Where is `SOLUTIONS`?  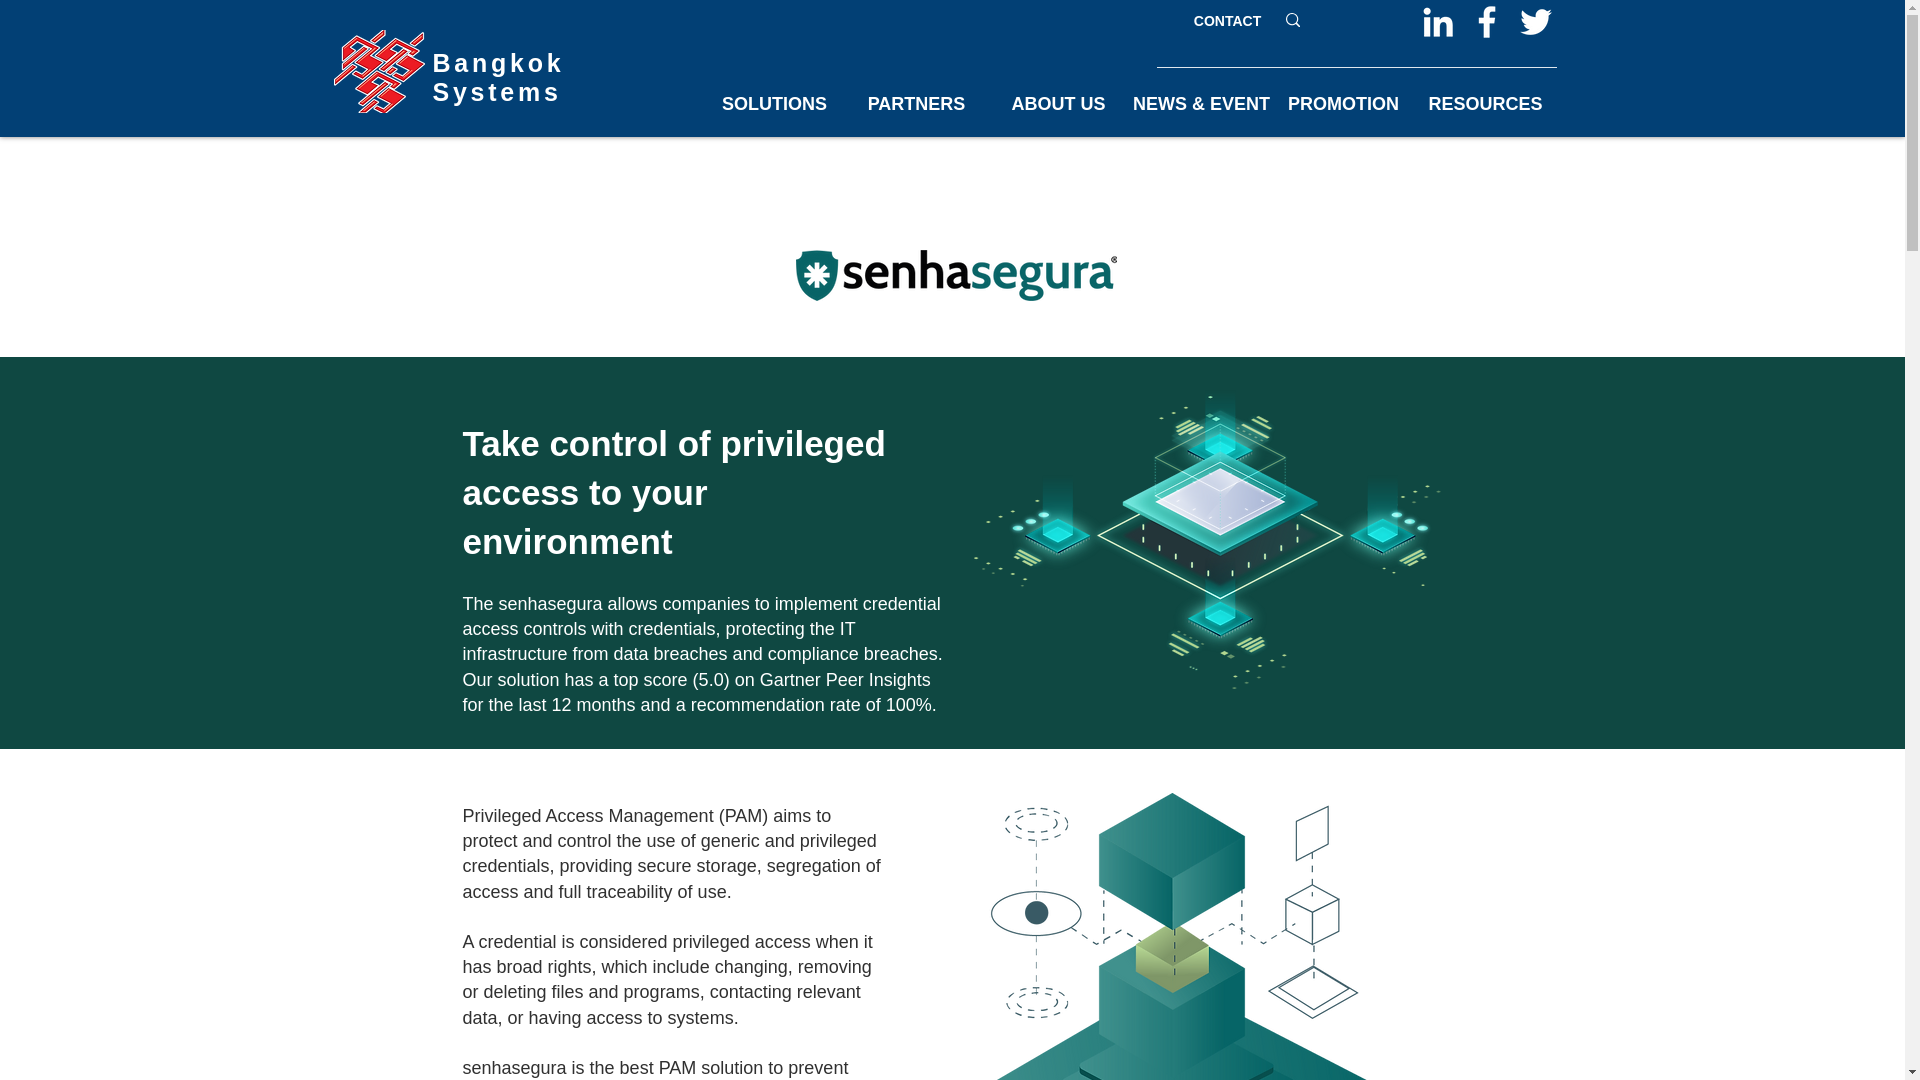 SOLUTIONS is located at coordinates (775, 105).